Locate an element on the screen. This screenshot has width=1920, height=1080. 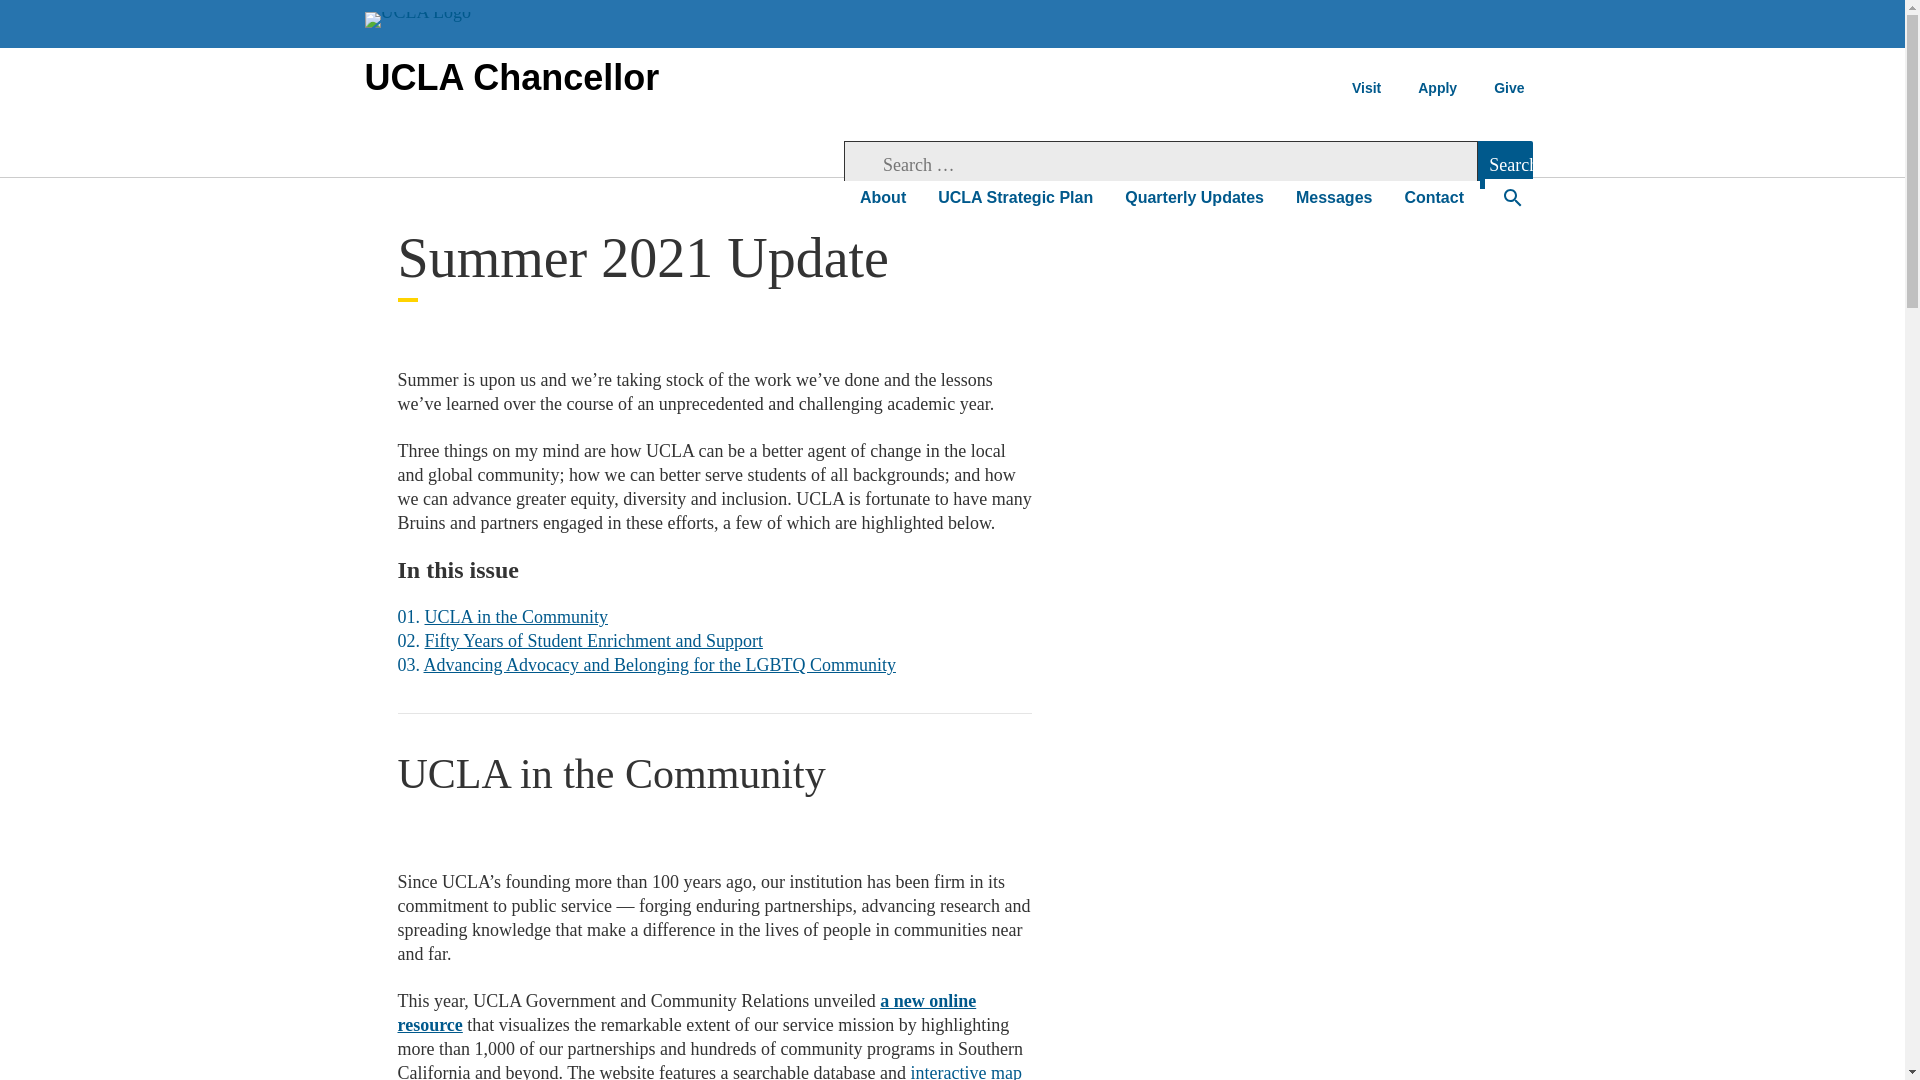
Quarterly Updates is located at coordinates (1194, 198).